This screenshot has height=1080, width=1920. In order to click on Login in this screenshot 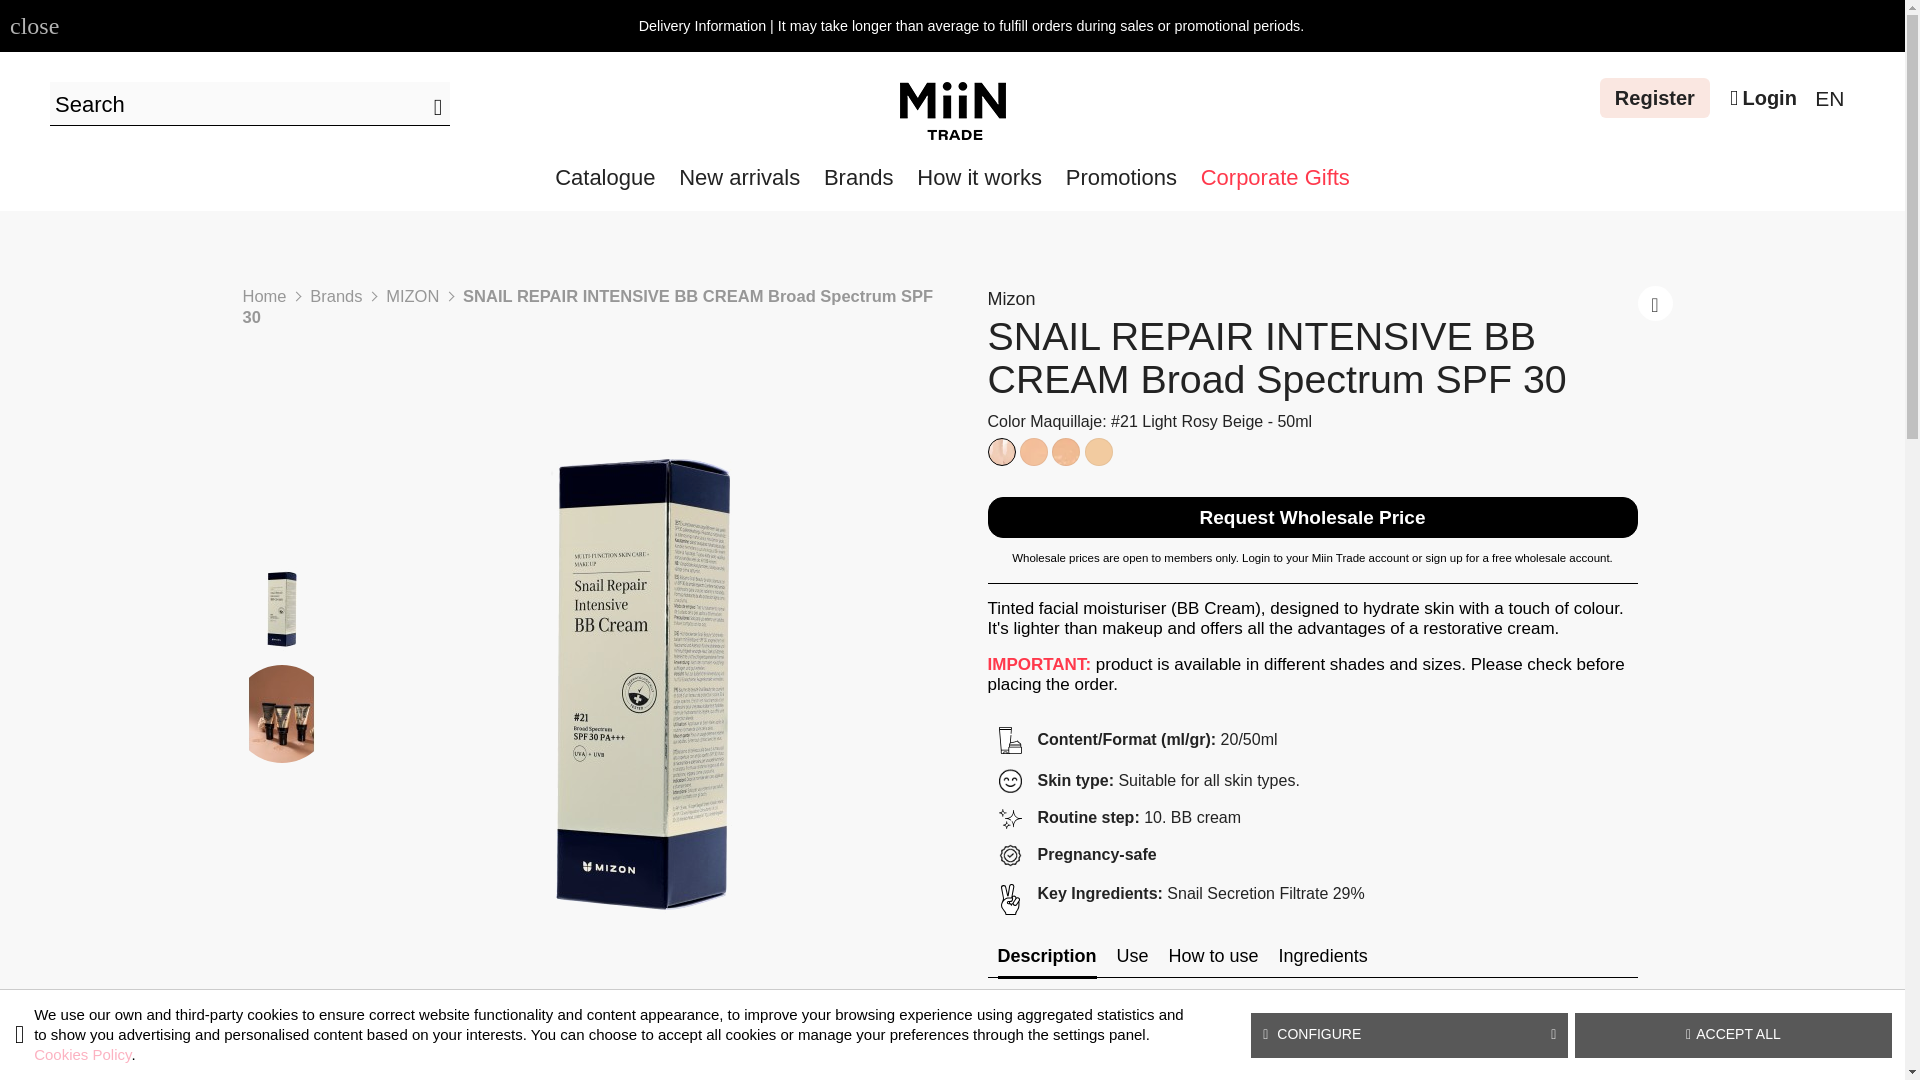, I will do `click(1763, 99)`.